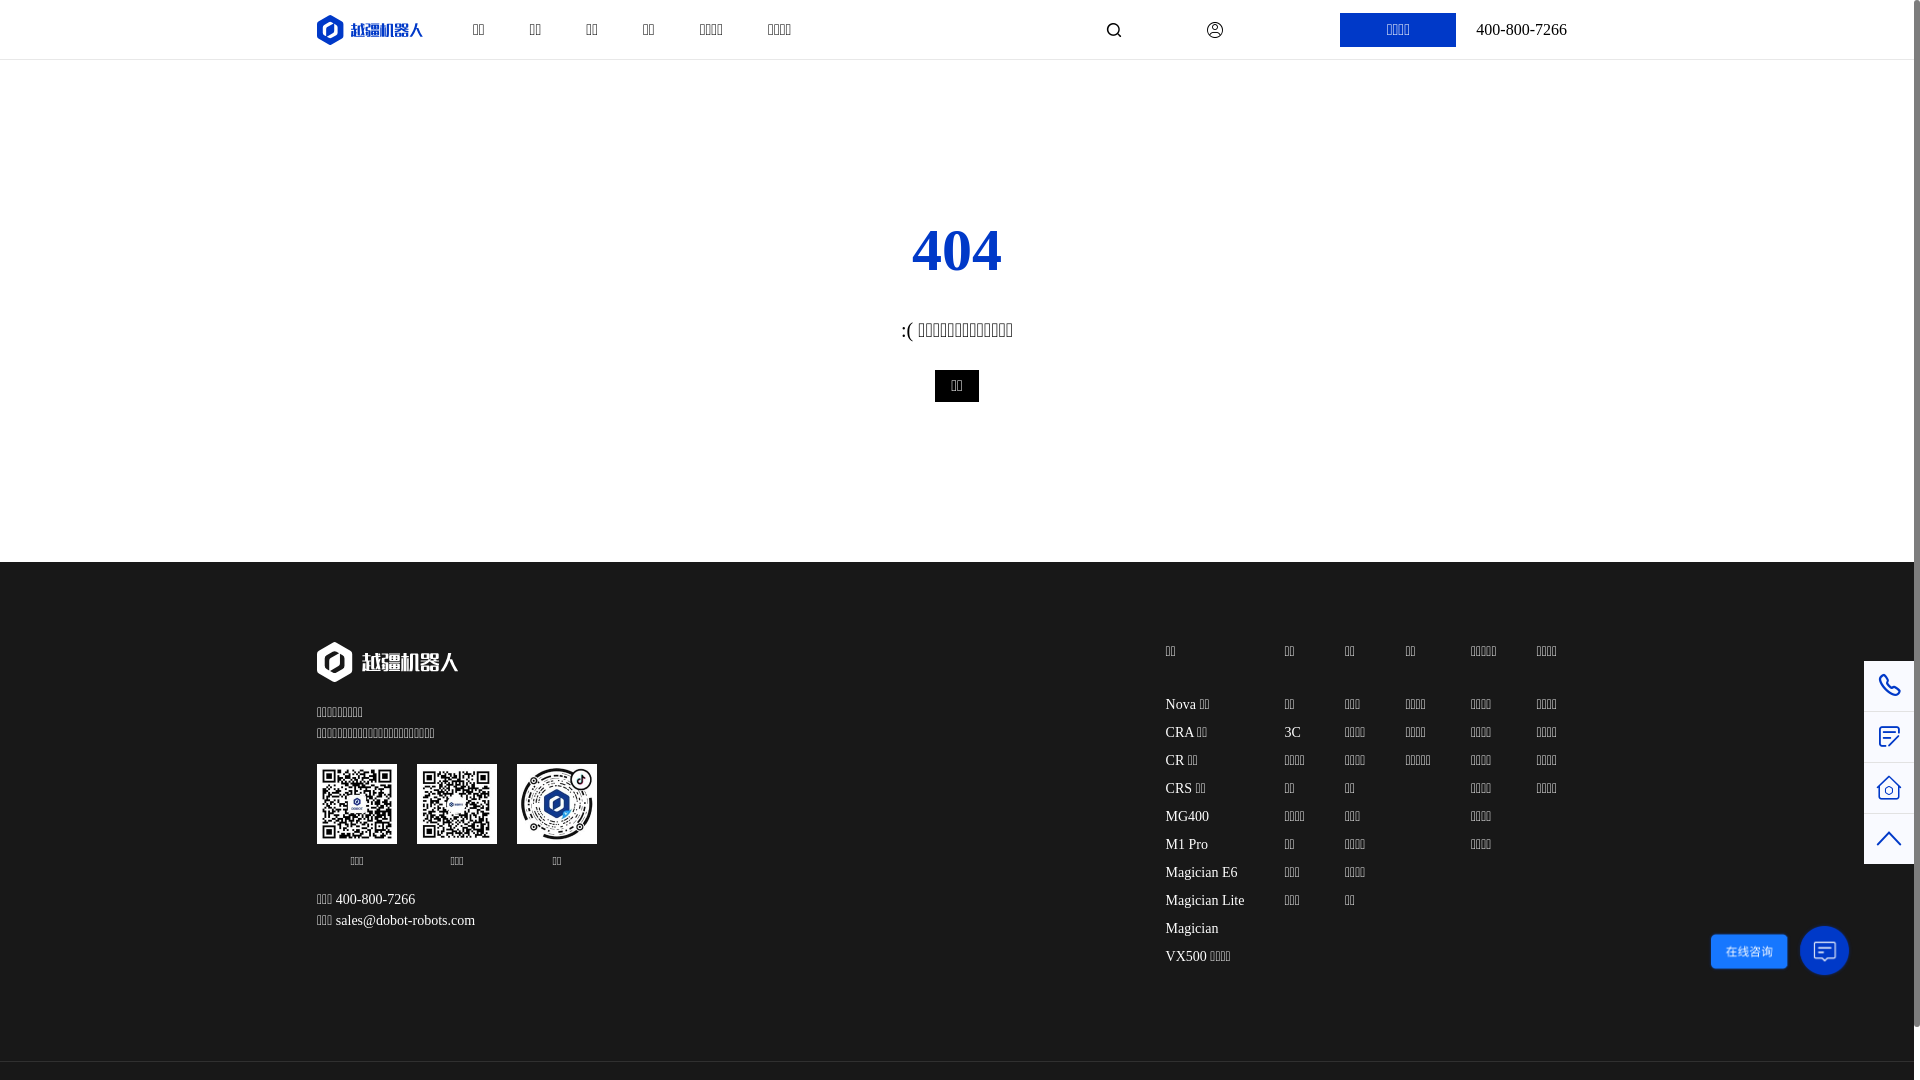 This screenshot has height=1080, width=1920. What do you see at coordinates (1188, 816) in the screenshot?
I see `MG400` at bounding box center [1188, 816].